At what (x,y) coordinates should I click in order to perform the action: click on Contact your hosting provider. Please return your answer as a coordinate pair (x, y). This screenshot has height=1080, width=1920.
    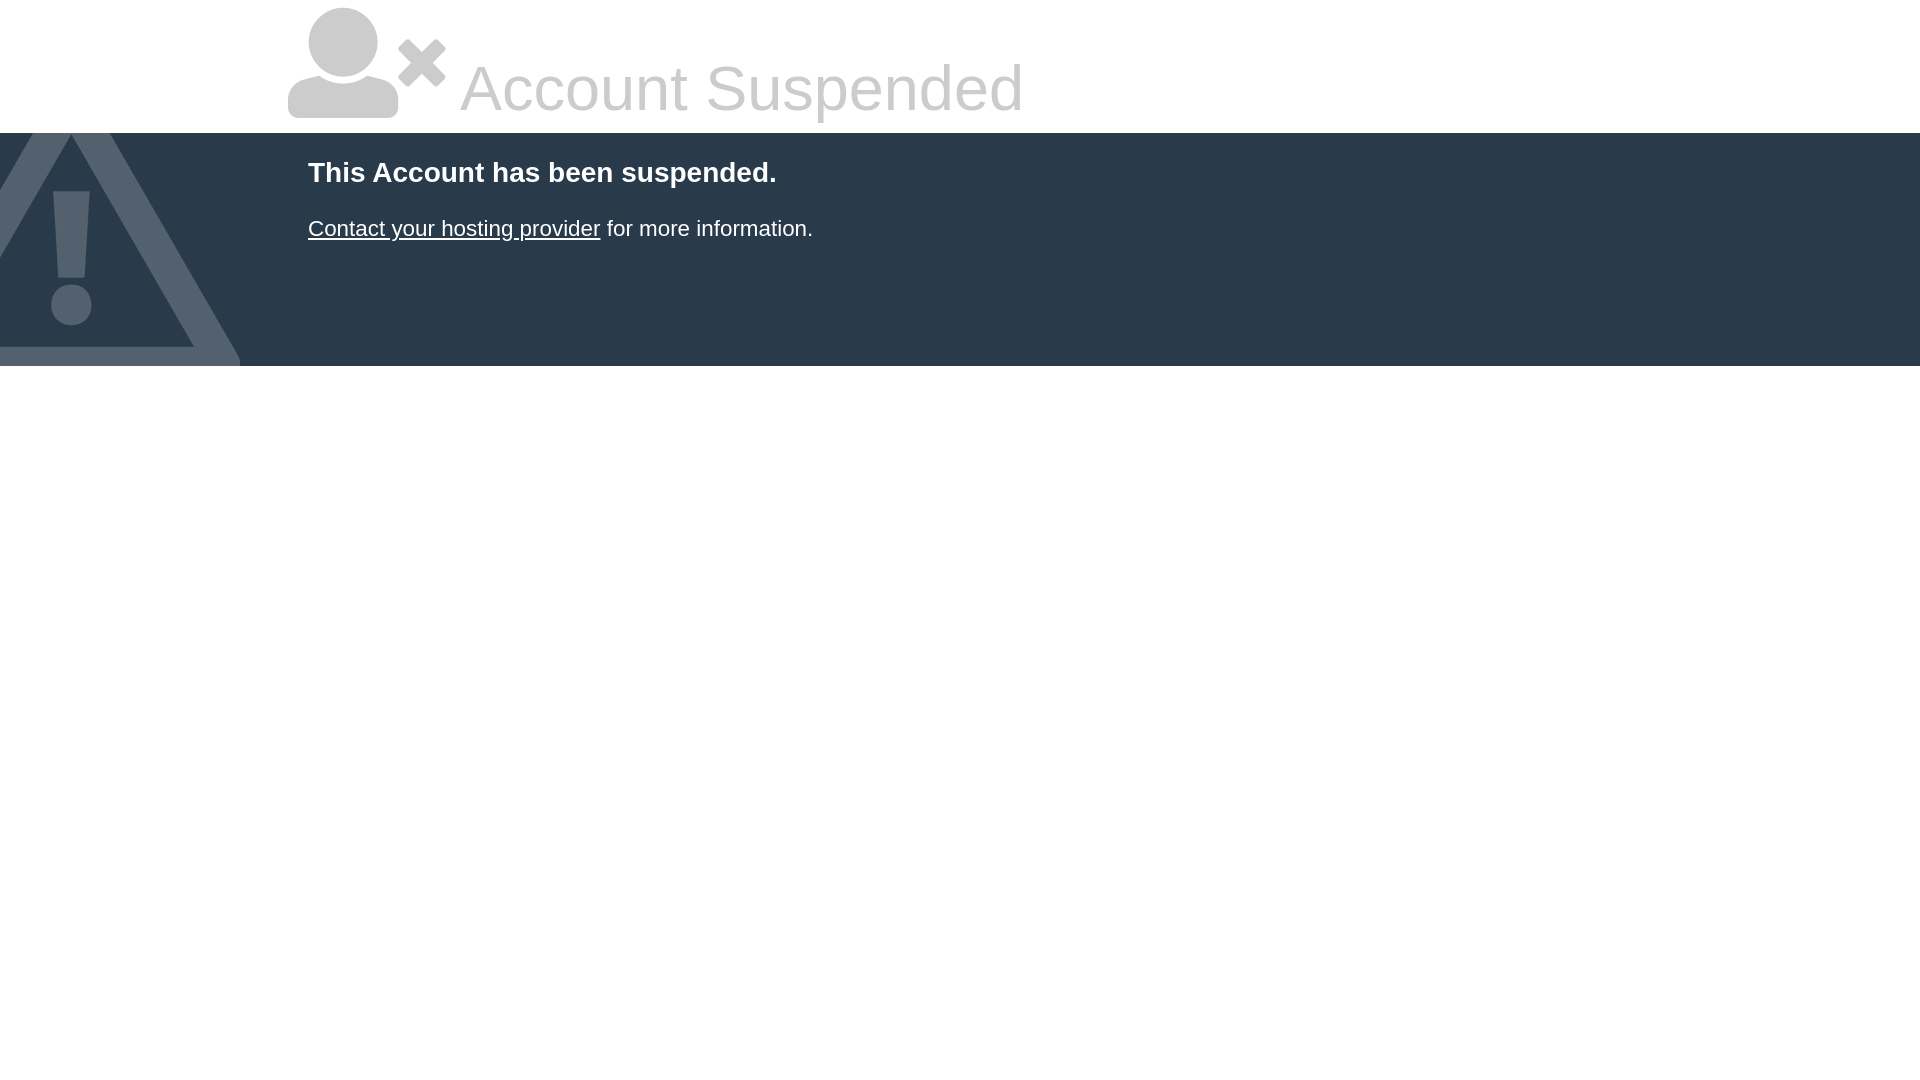
    Looking at the image, I should click on (454, 228).